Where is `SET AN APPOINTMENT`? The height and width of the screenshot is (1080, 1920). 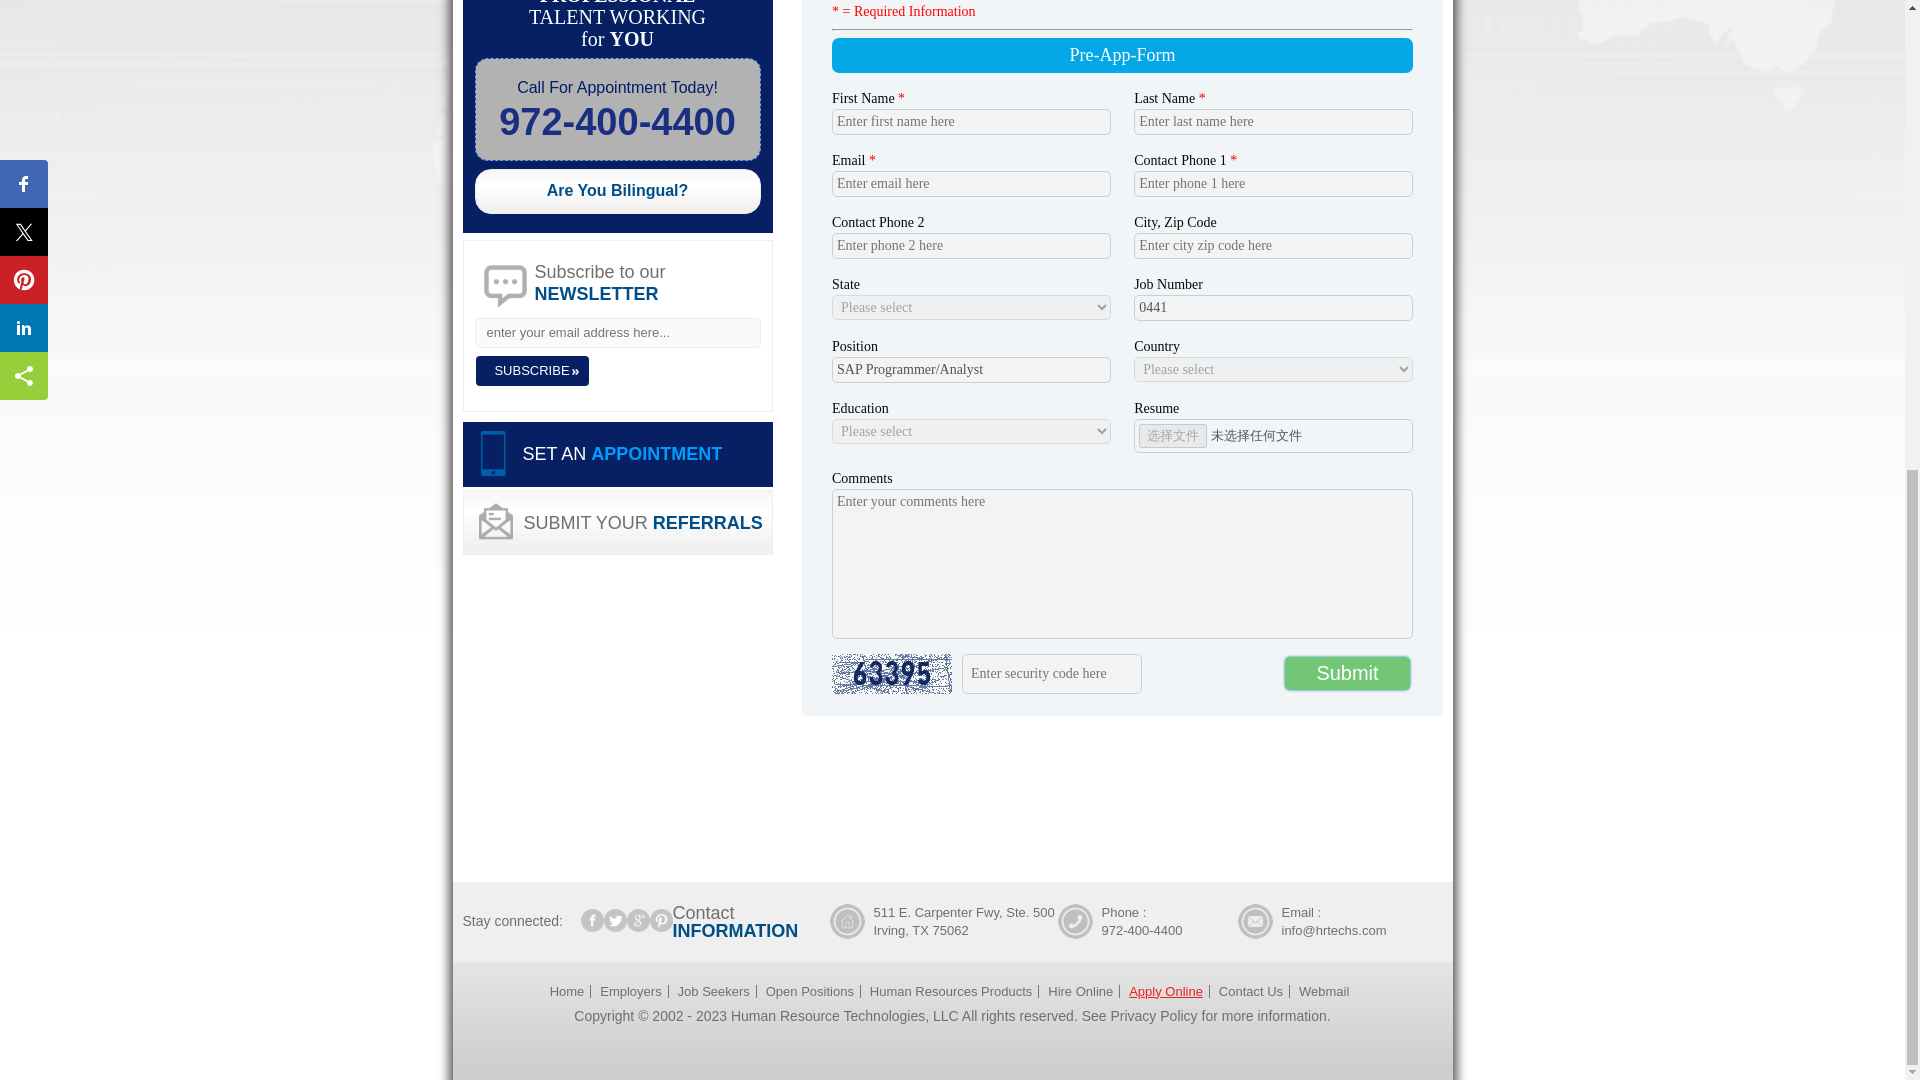 SET AN APPOINTMENT is located at coordinates (616, 454).